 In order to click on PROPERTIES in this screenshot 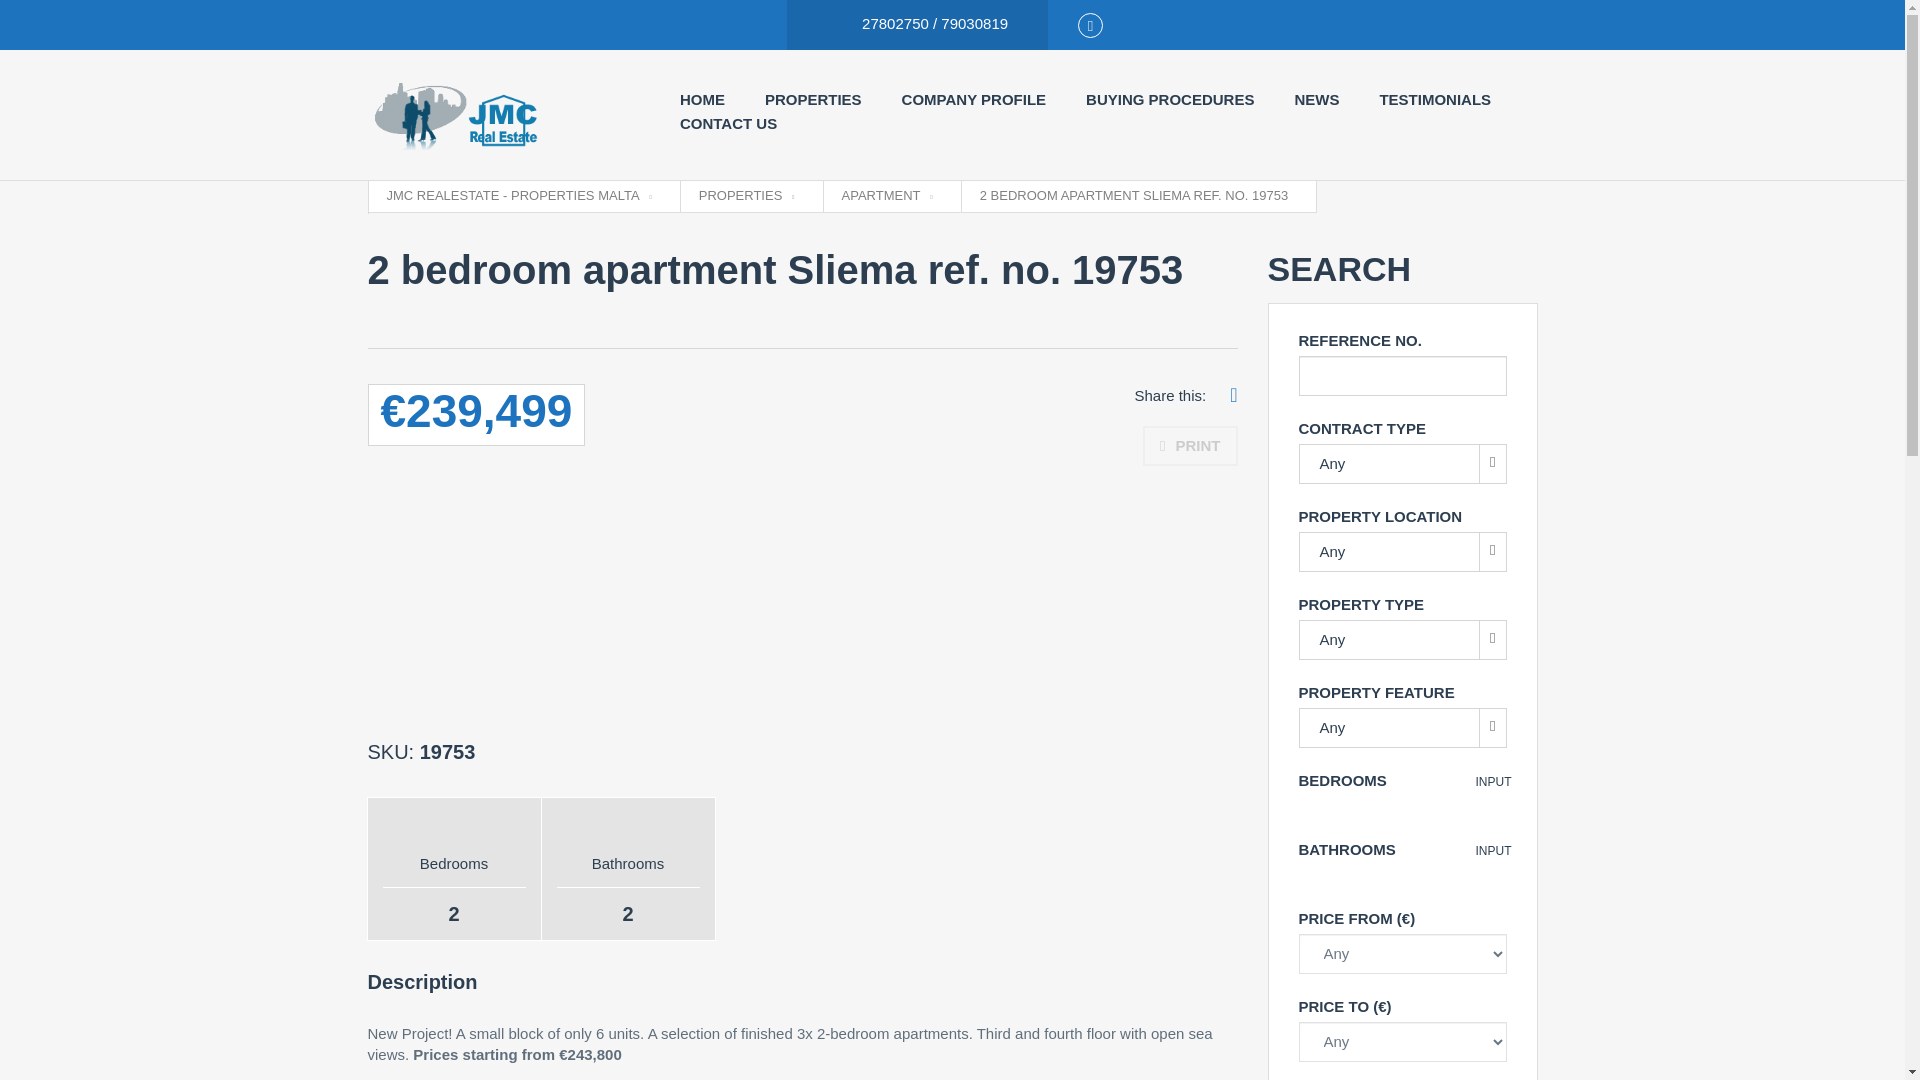, I will do `click(813, 100)`.